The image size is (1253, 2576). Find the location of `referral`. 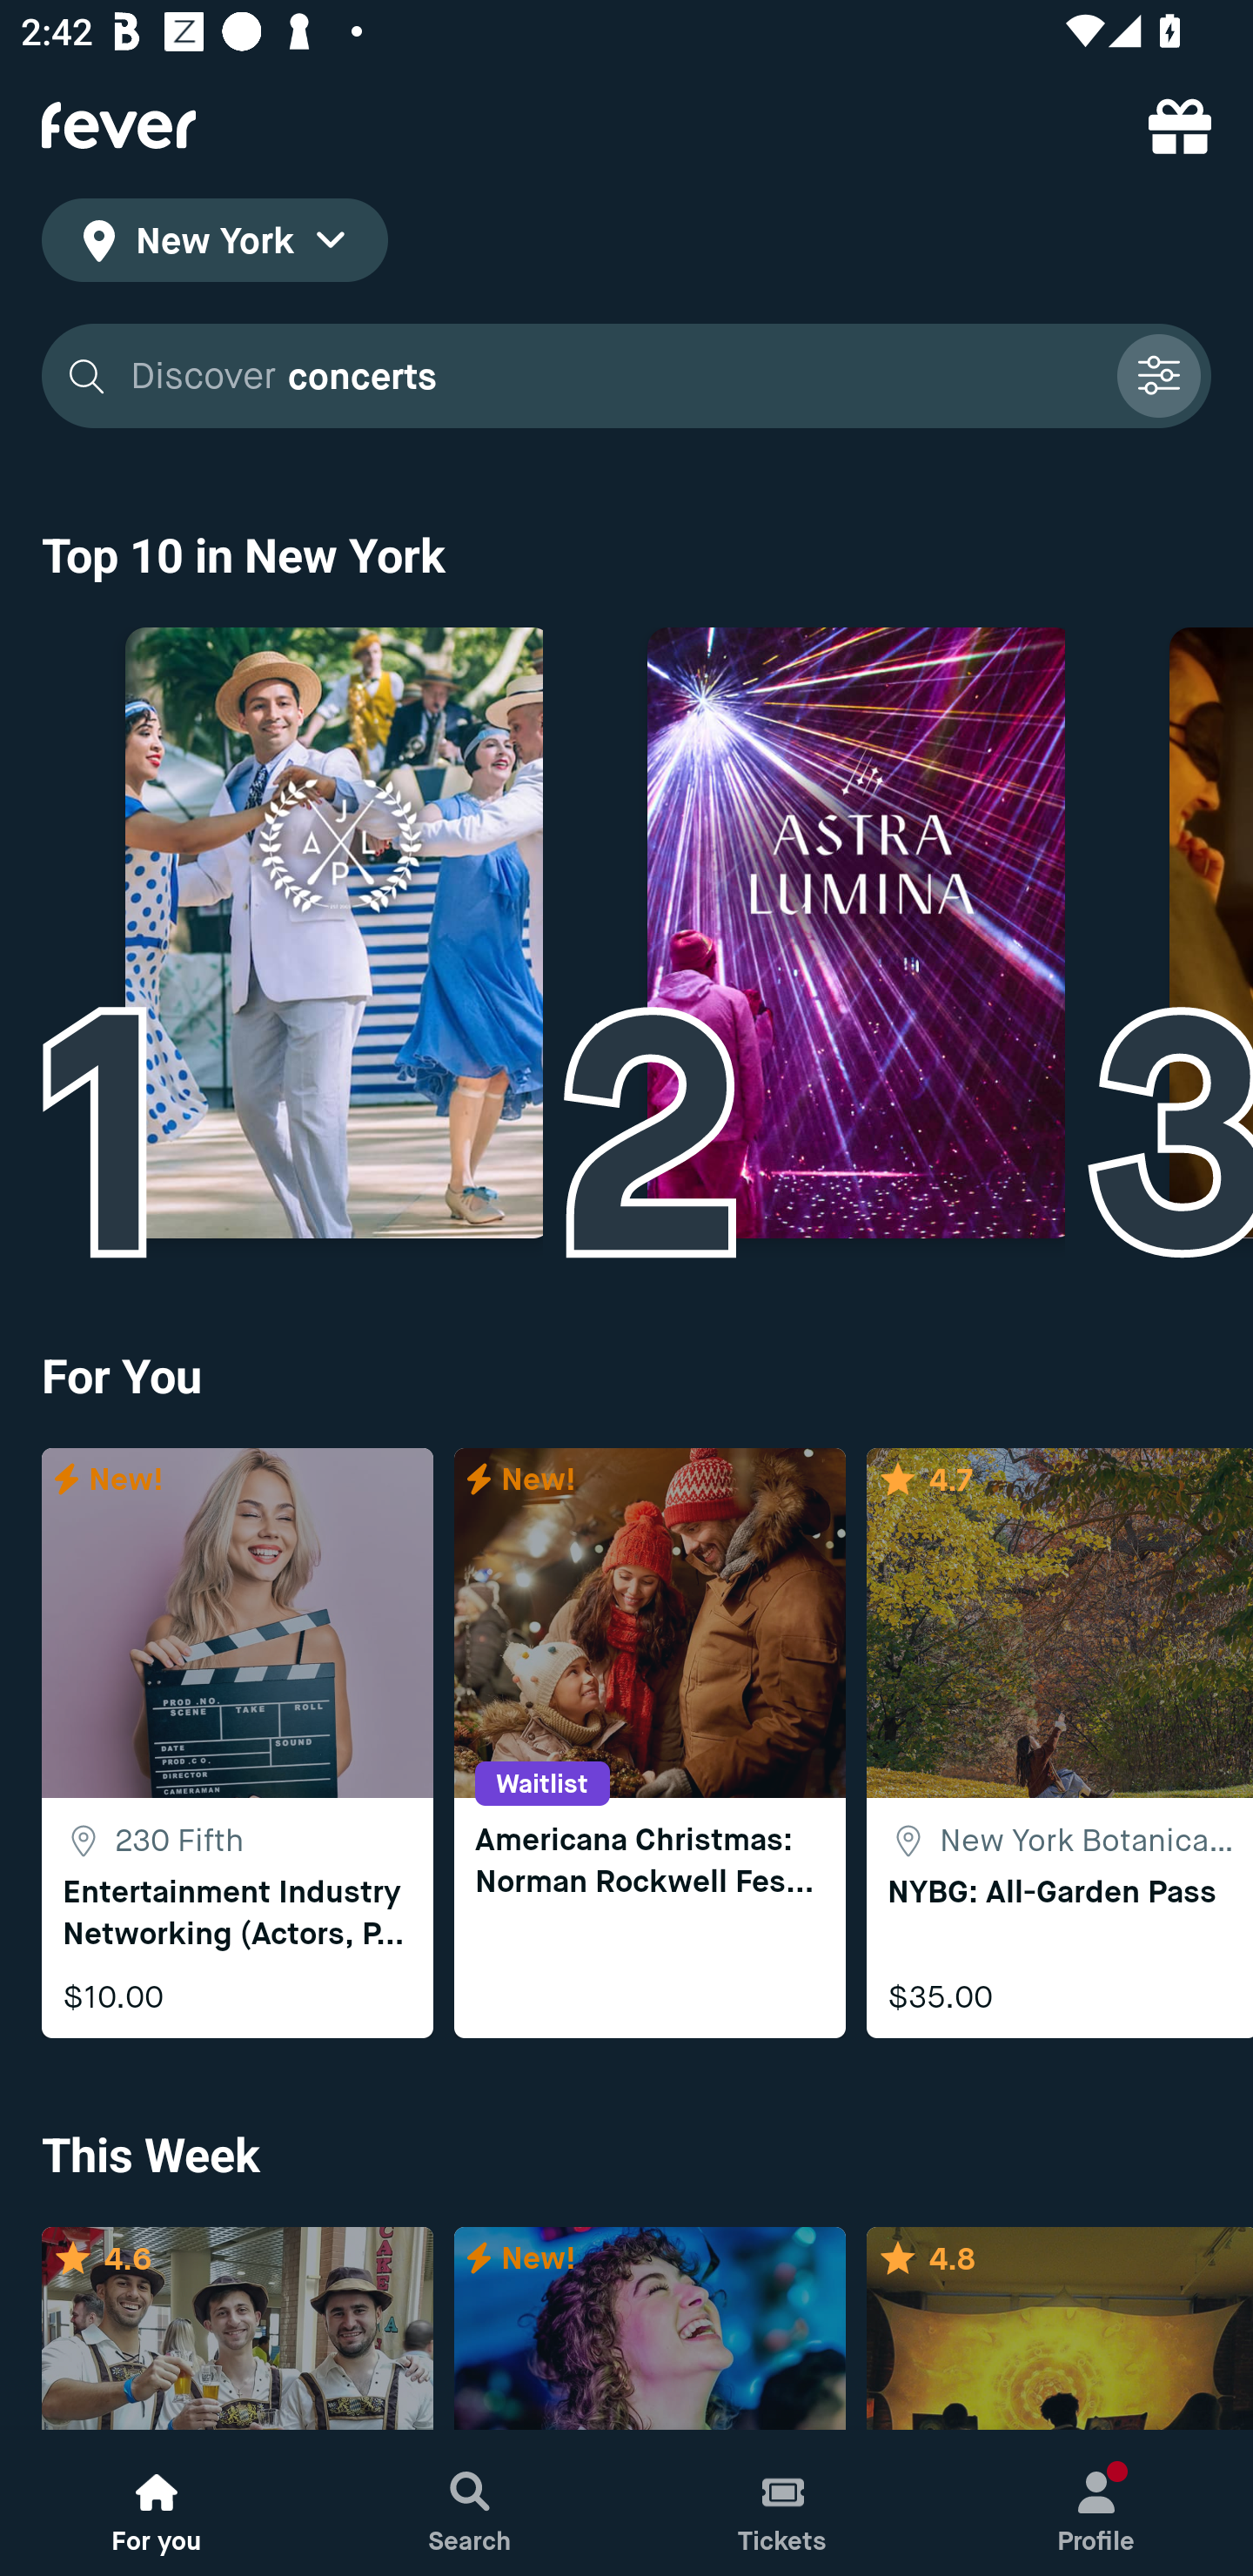

referral is located at coordinates (1180, 125).